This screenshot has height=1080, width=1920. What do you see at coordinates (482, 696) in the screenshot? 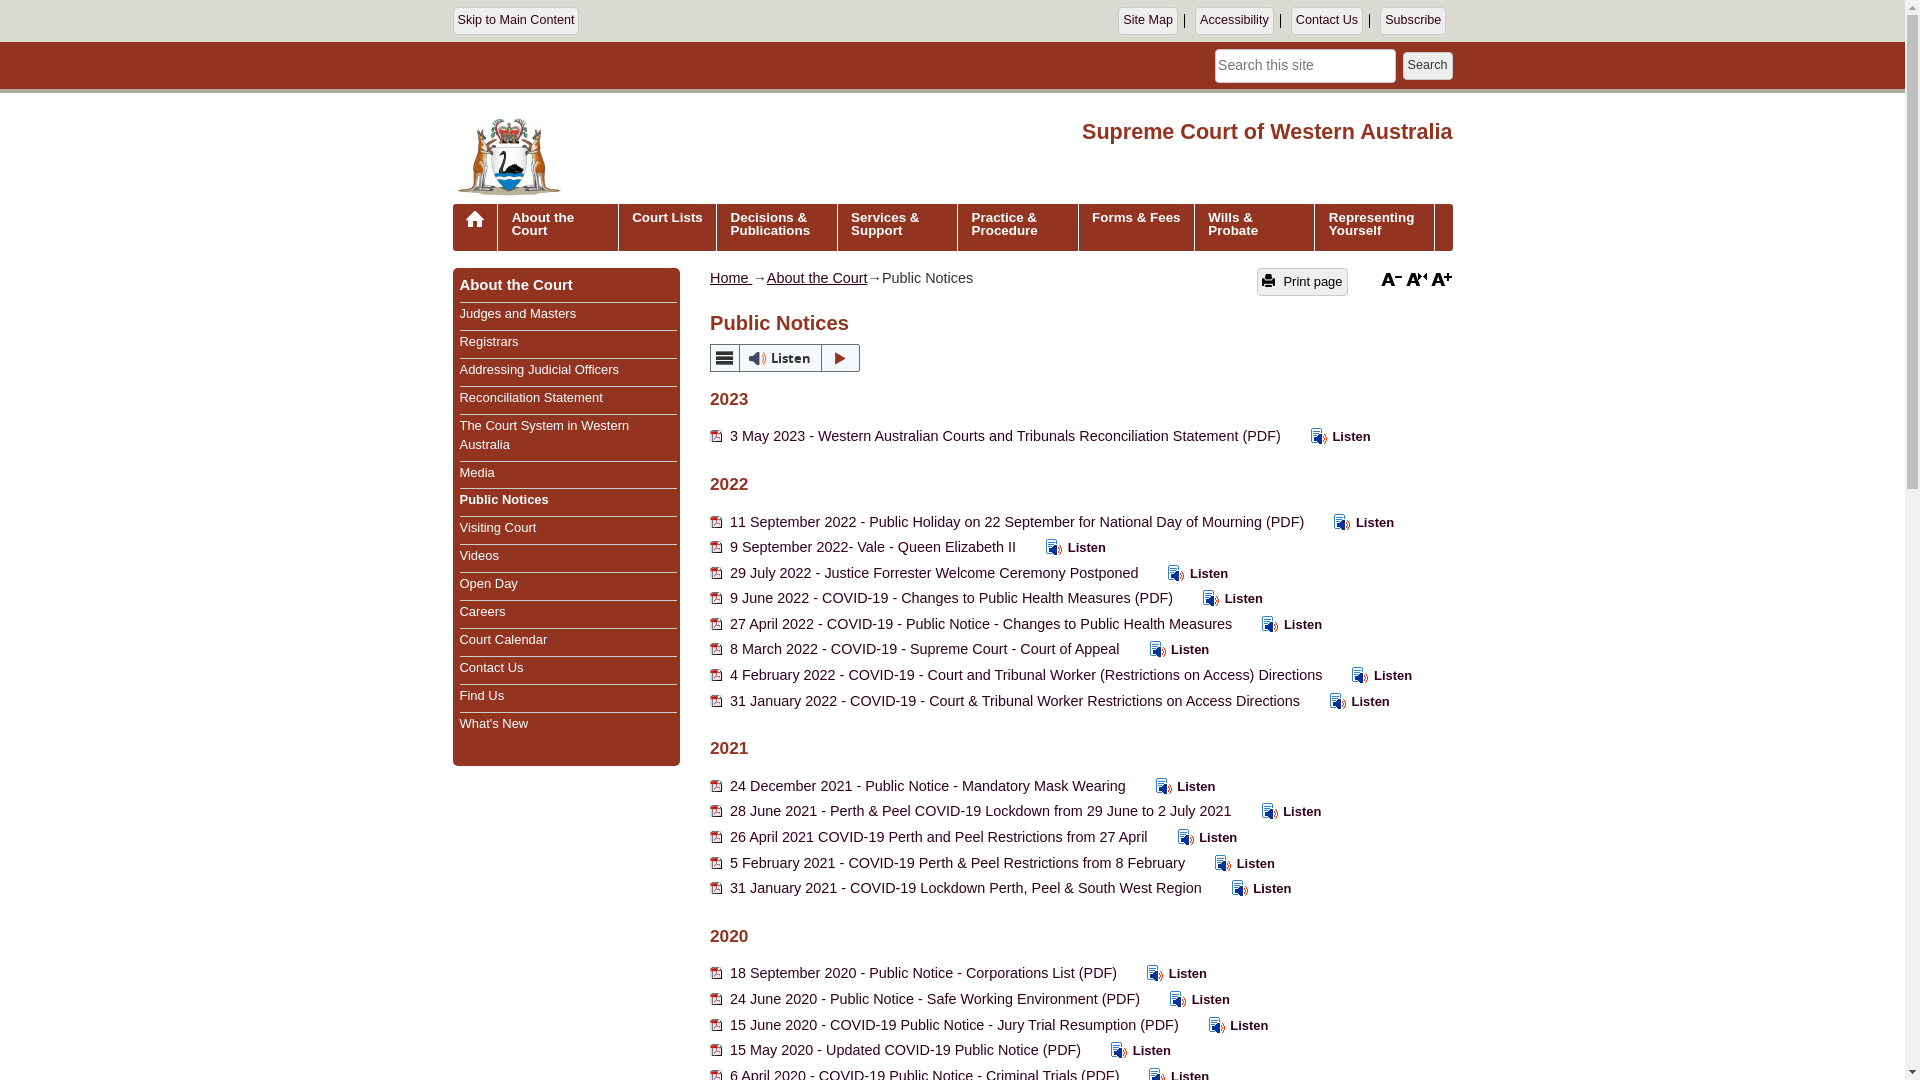
I see `Find Us` at bounding box center [482, 696].